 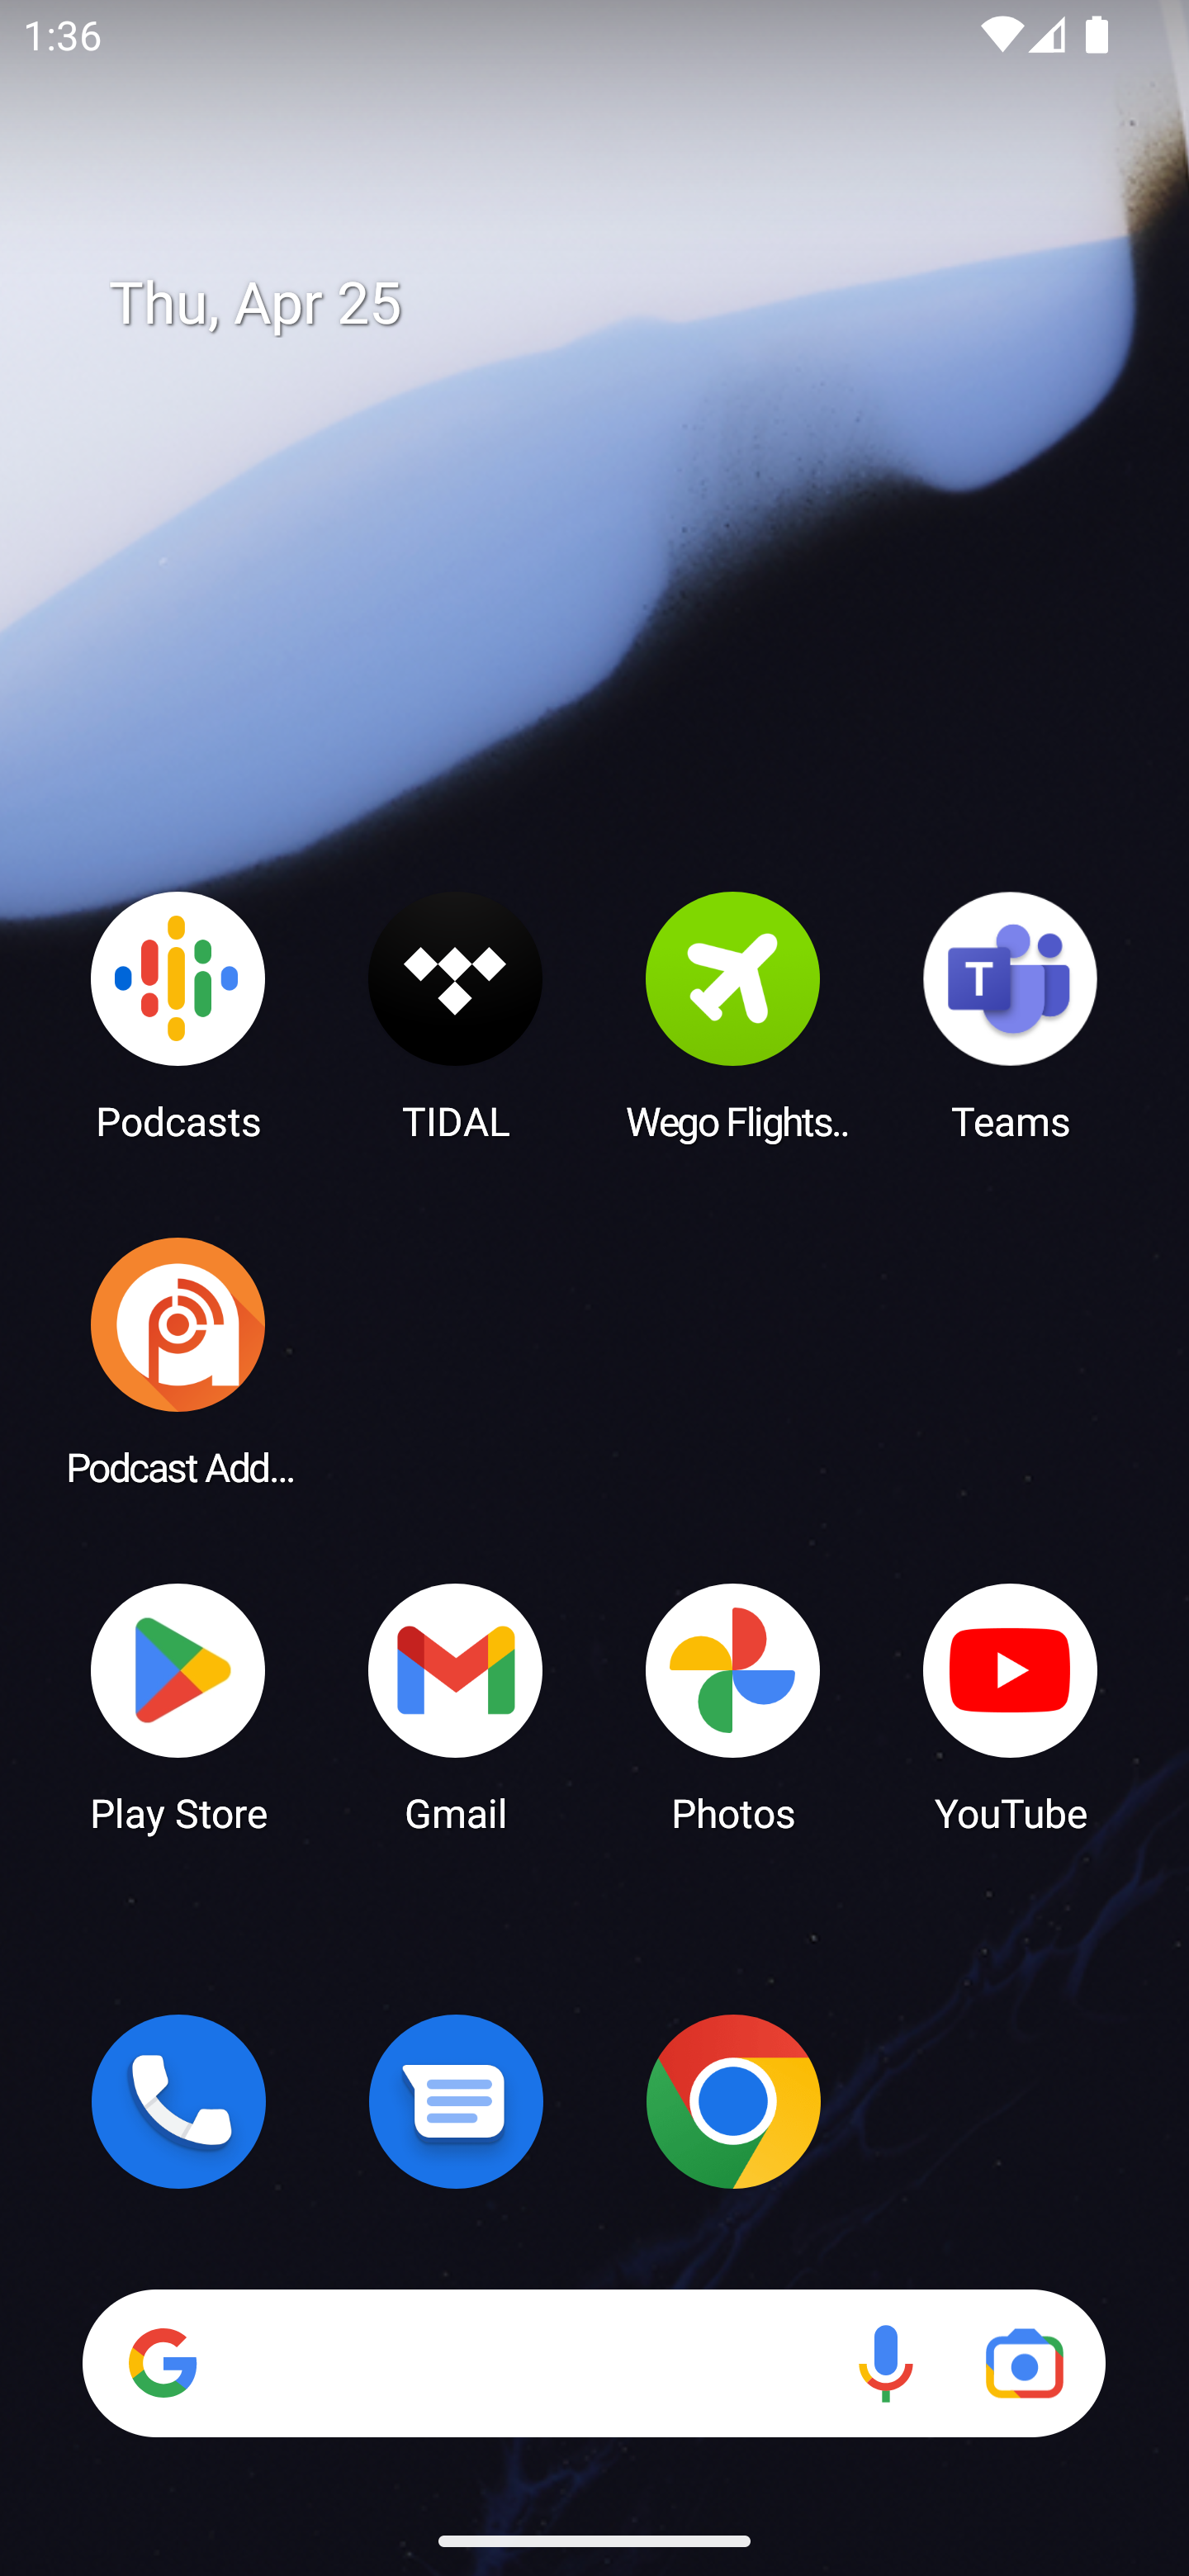 What do you see at coordinates (456, 2101) in the screenshot?
I see `Messages` at bounding box center [456, 2101].